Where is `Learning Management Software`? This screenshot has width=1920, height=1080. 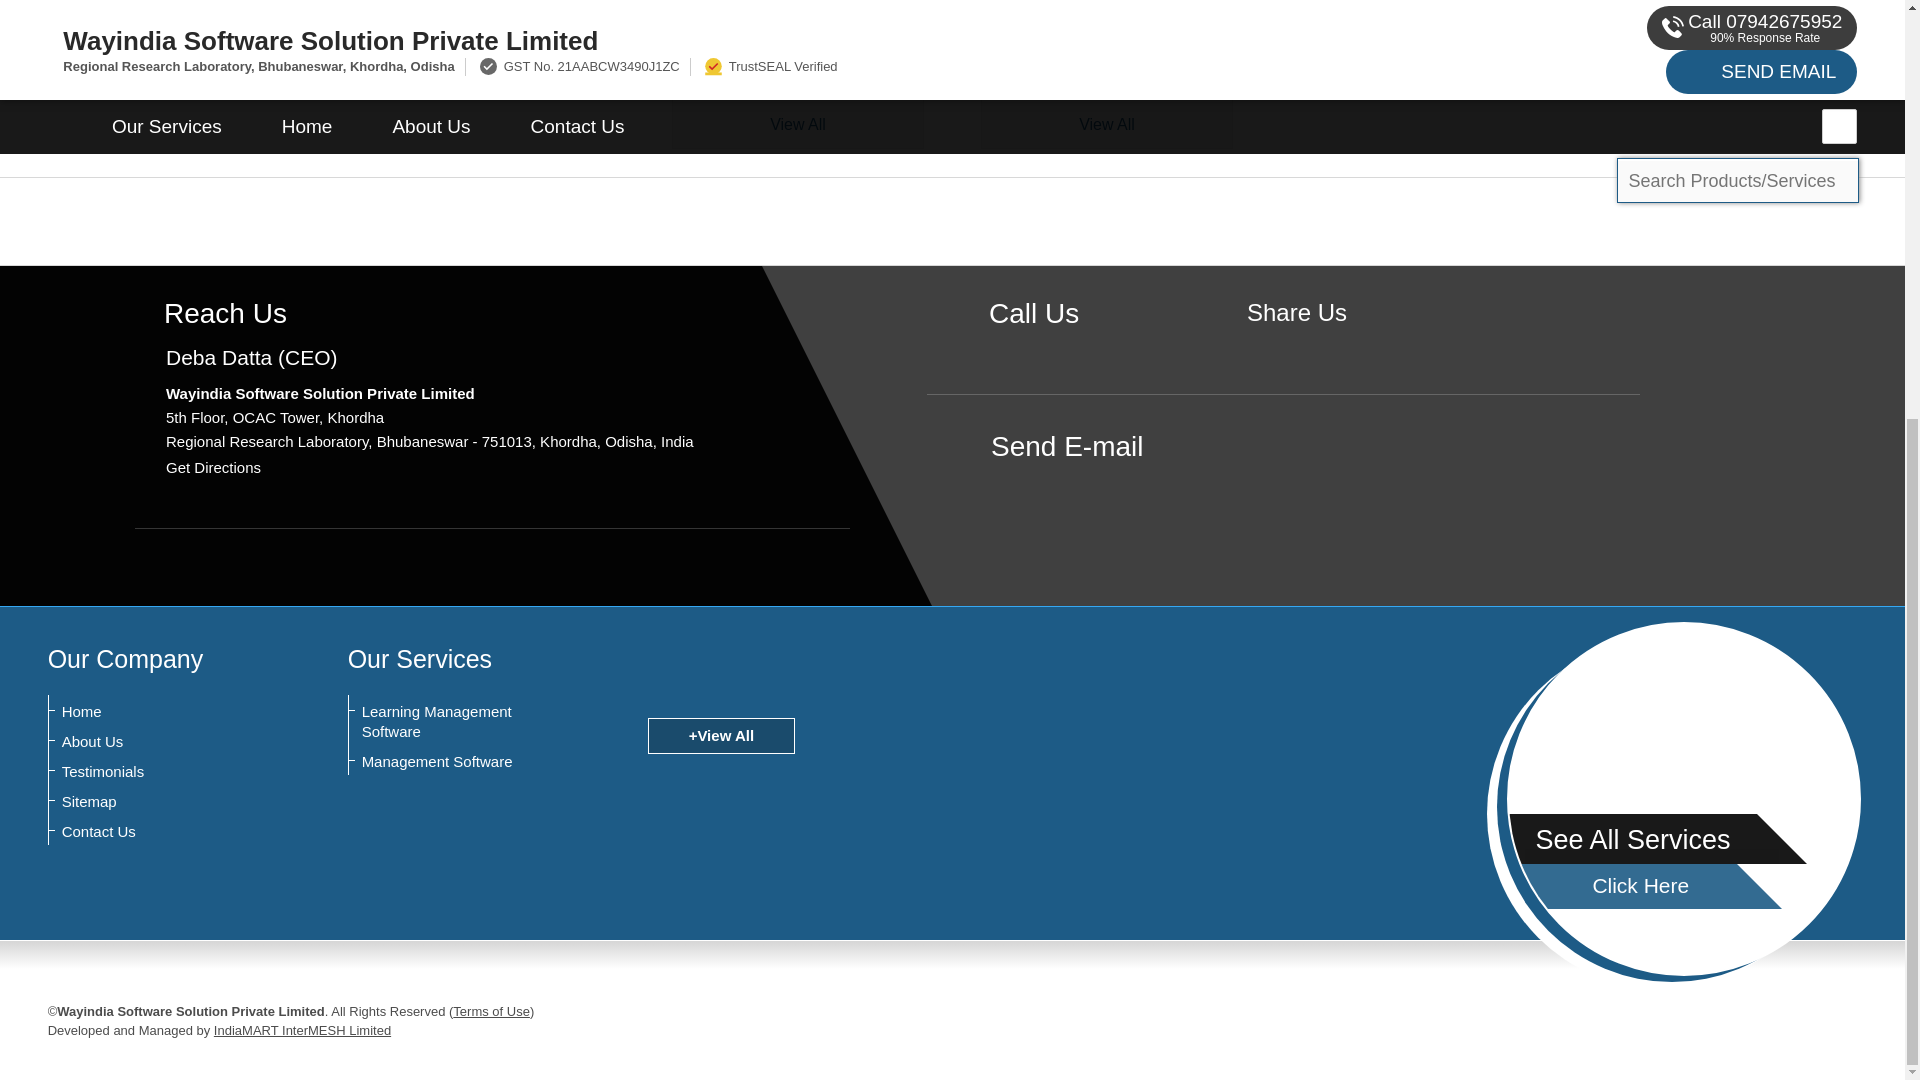 Learning Management Software is located at coordinates (798, 10).